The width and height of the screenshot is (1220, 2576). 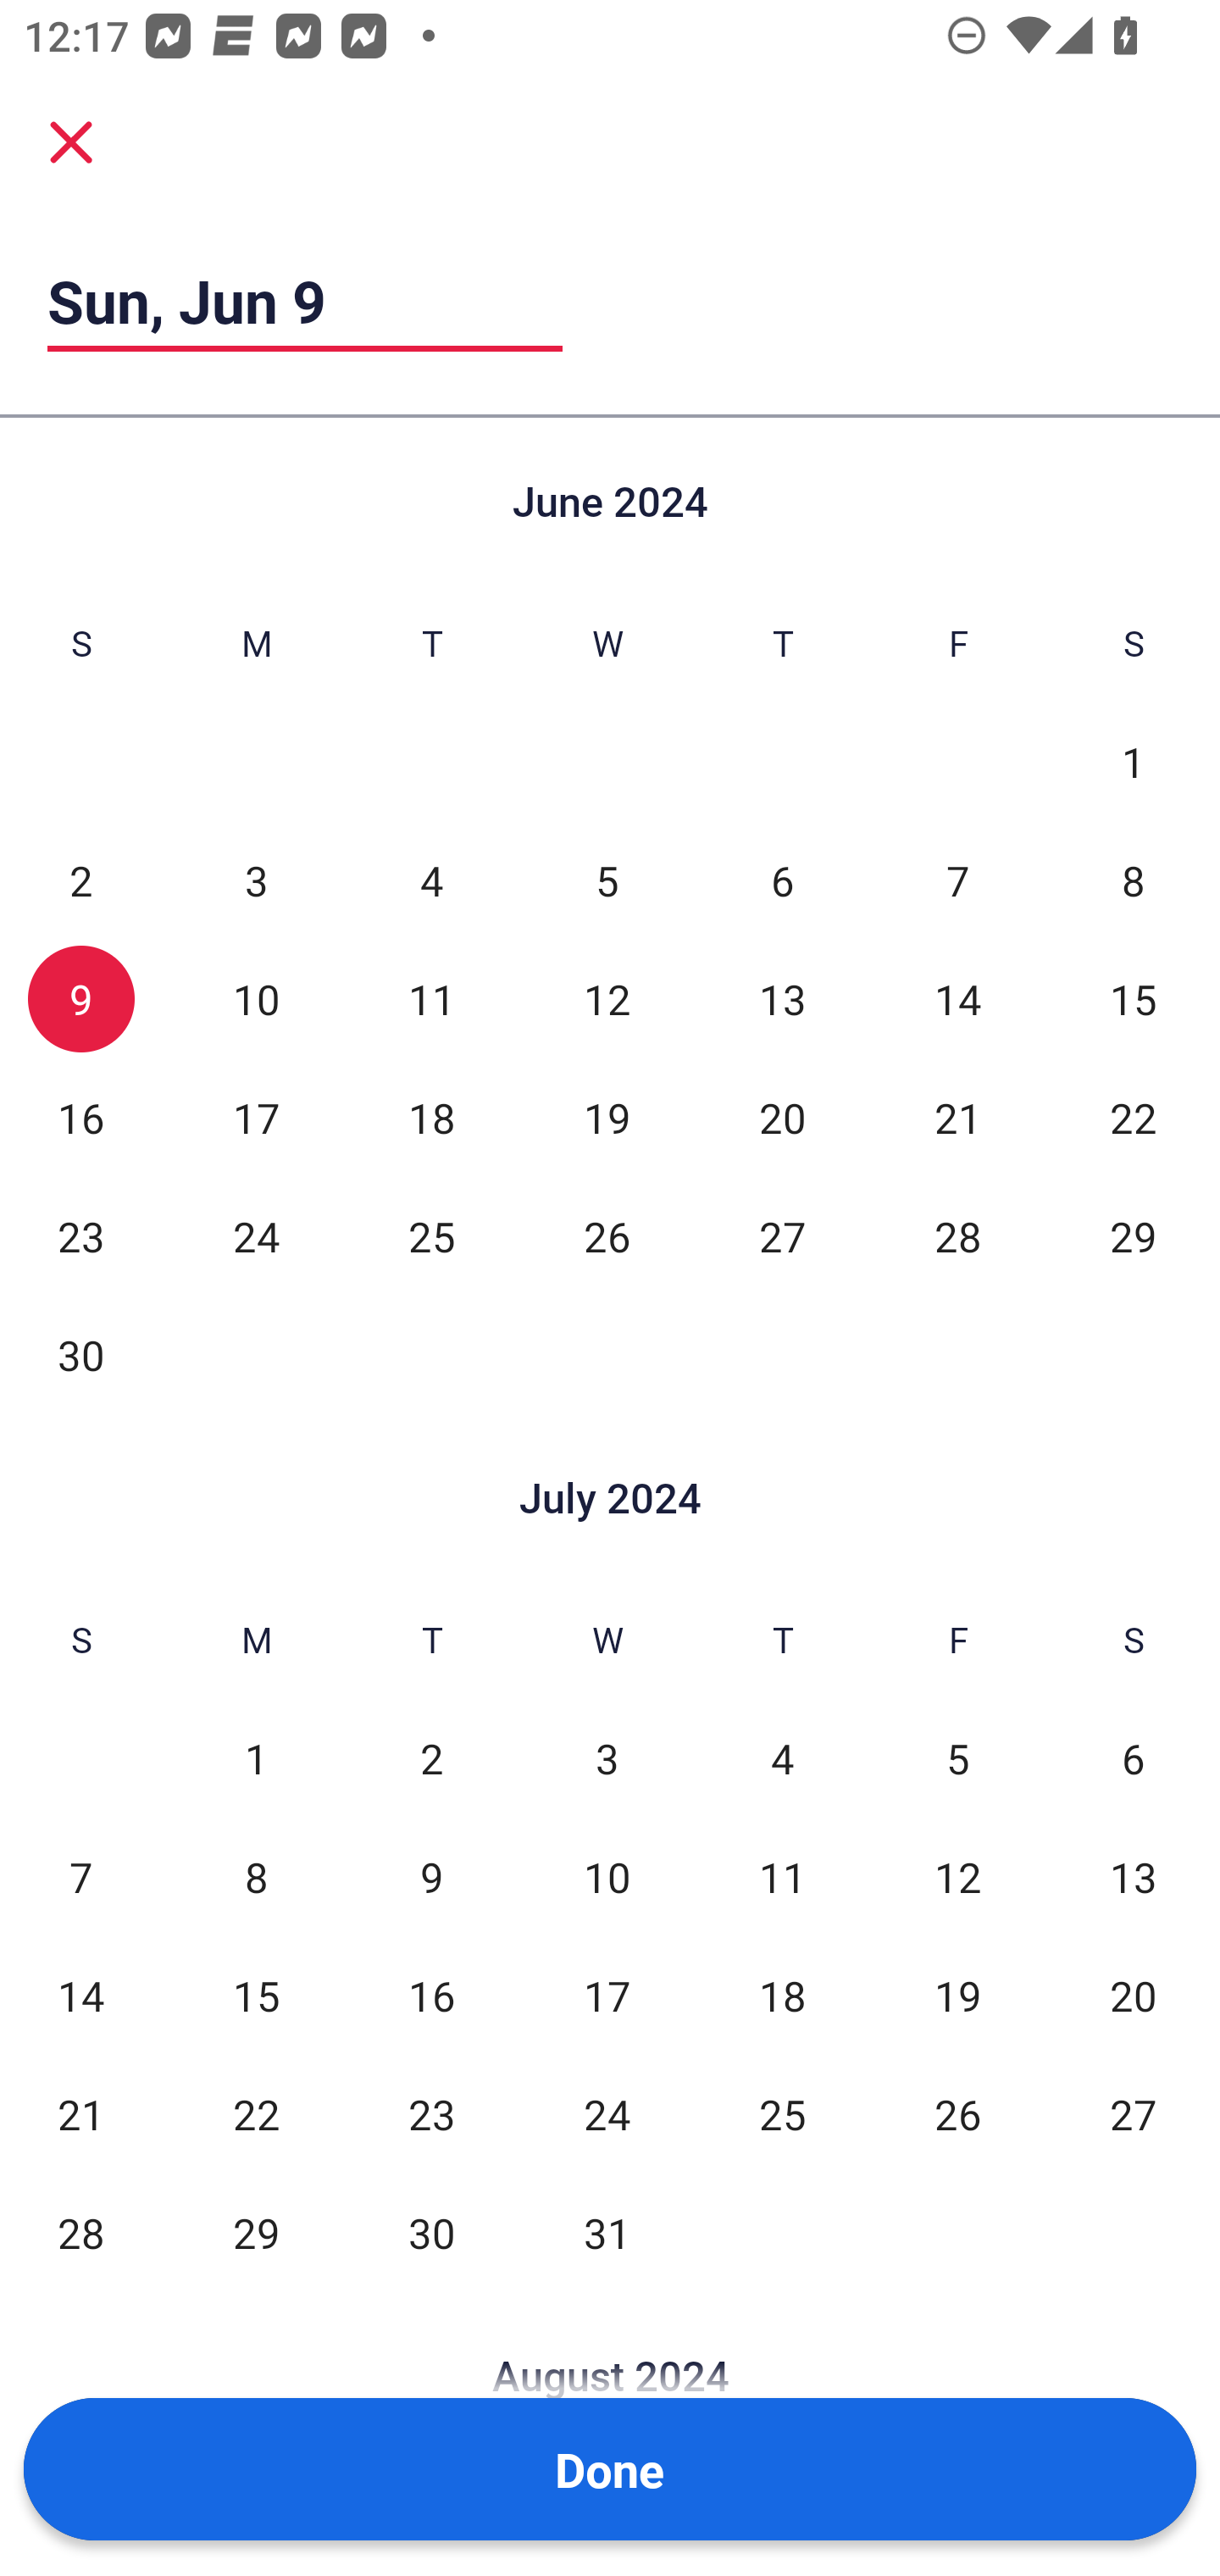 I want to click on 7 Sun, Jul 7, Not Selected, so click(x=80, y=1878).